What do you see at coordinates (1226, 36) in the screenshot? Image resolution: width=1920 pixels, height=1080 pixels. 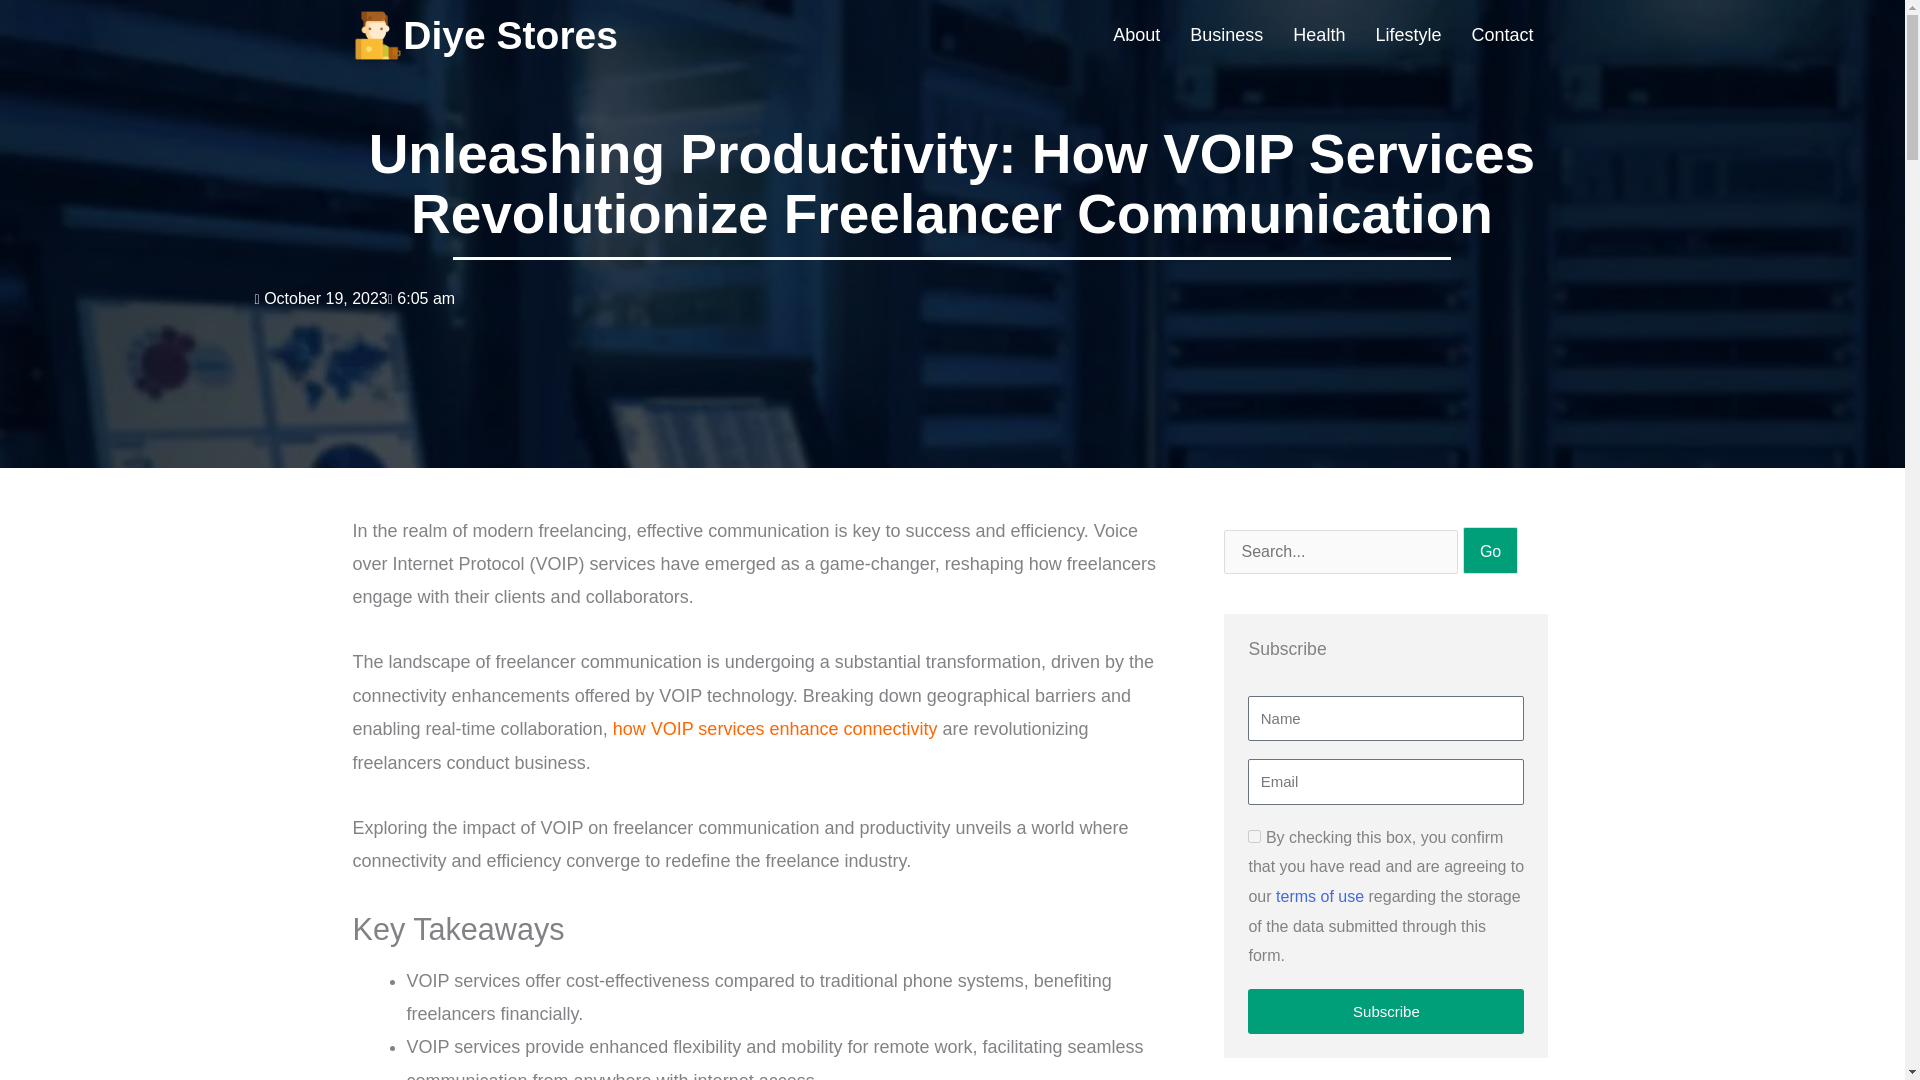 I see `Business` at bounding box center [1226, 36].